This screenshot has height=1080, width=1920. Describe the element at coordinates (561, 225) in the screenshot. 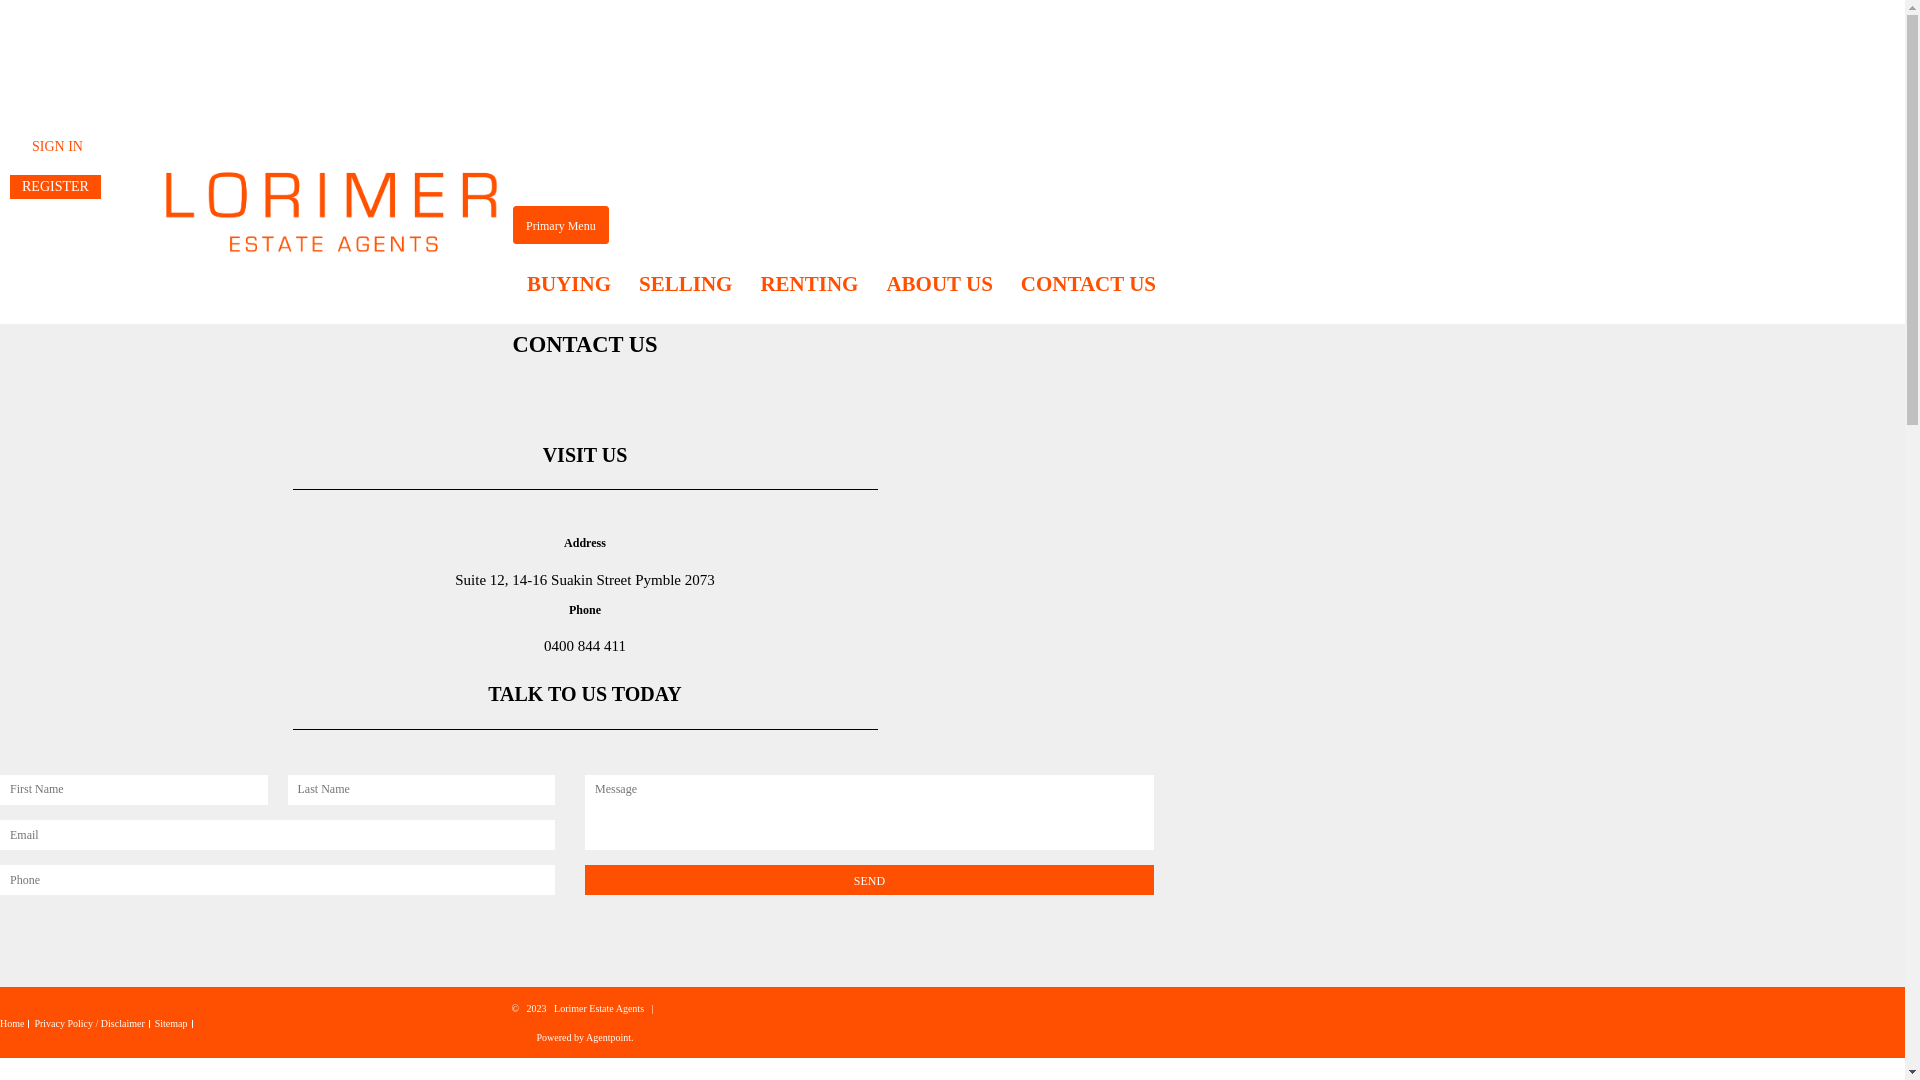

I see `Primary Menu` at that location.